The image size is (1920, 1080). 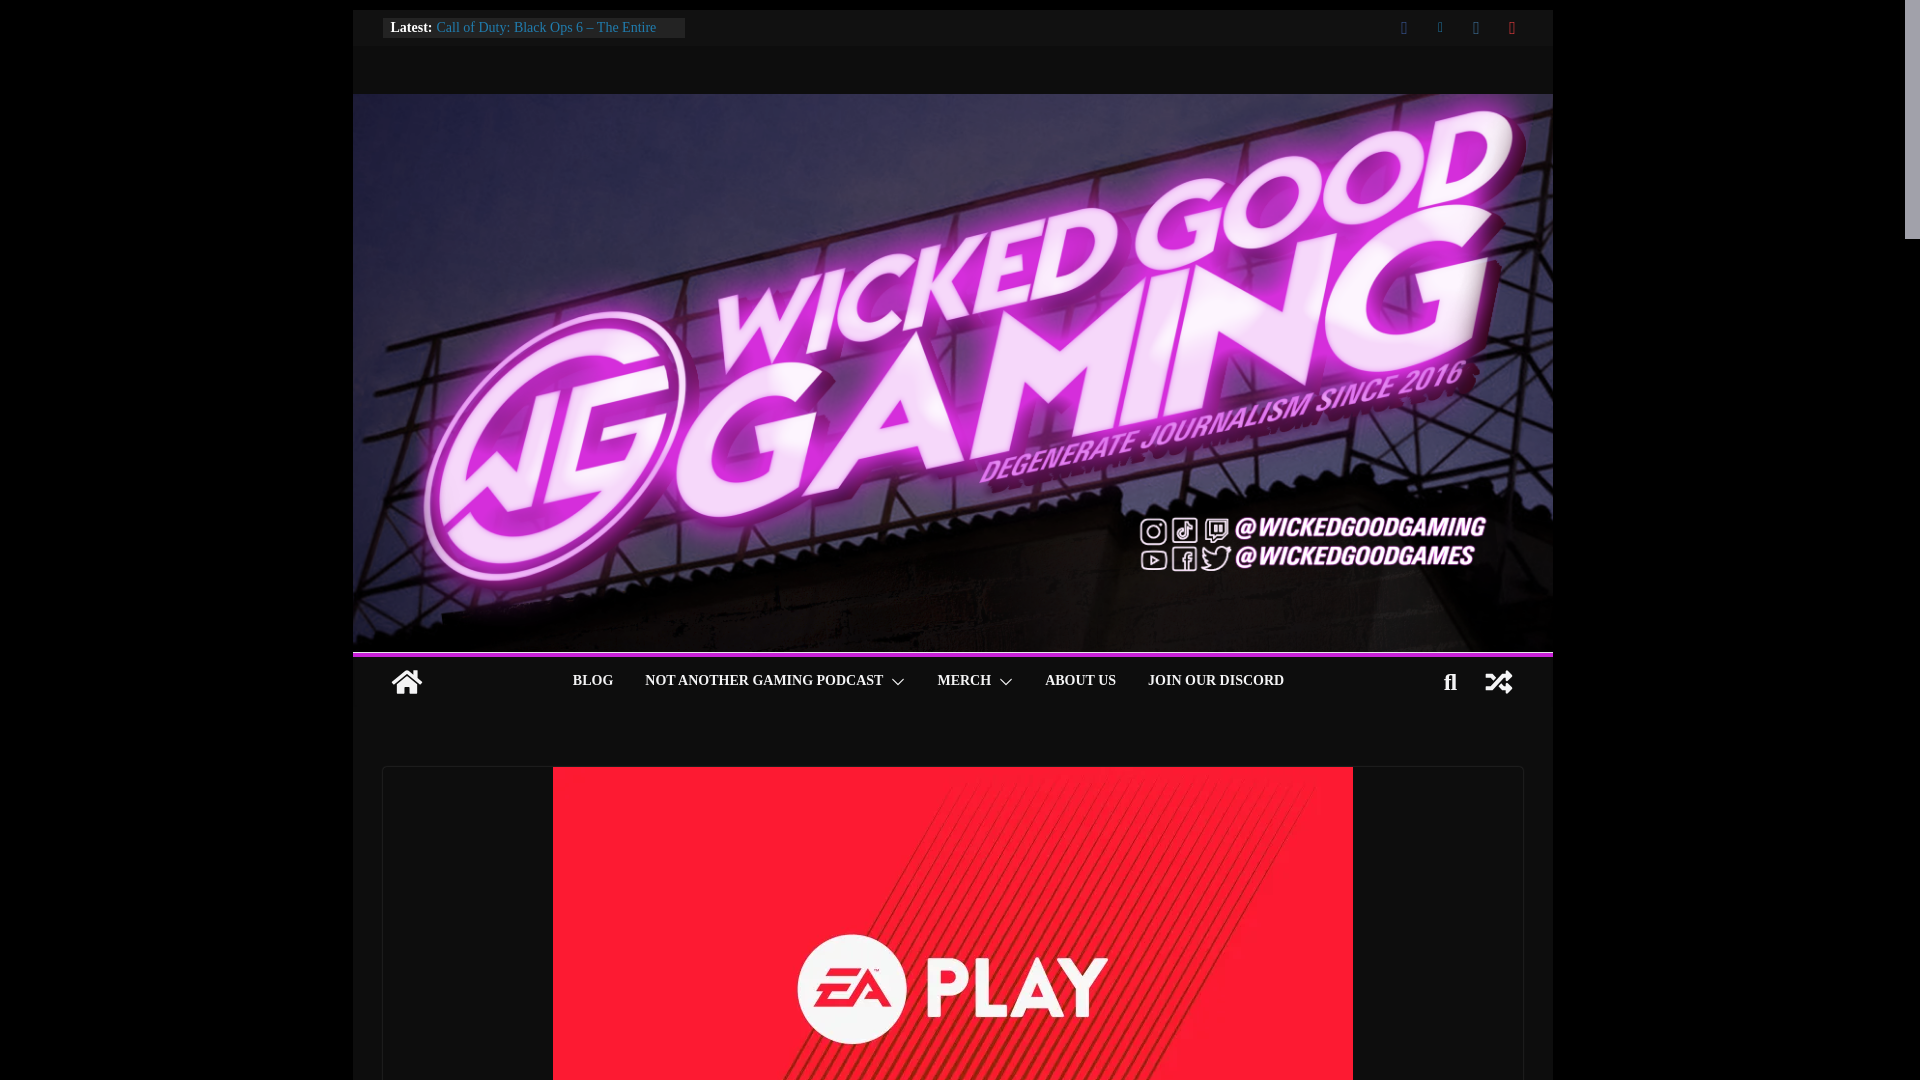 What do you see at coordinates (1498, 682) in the screenshot?
I see `View a random post` at bounding box center [1498, 682].